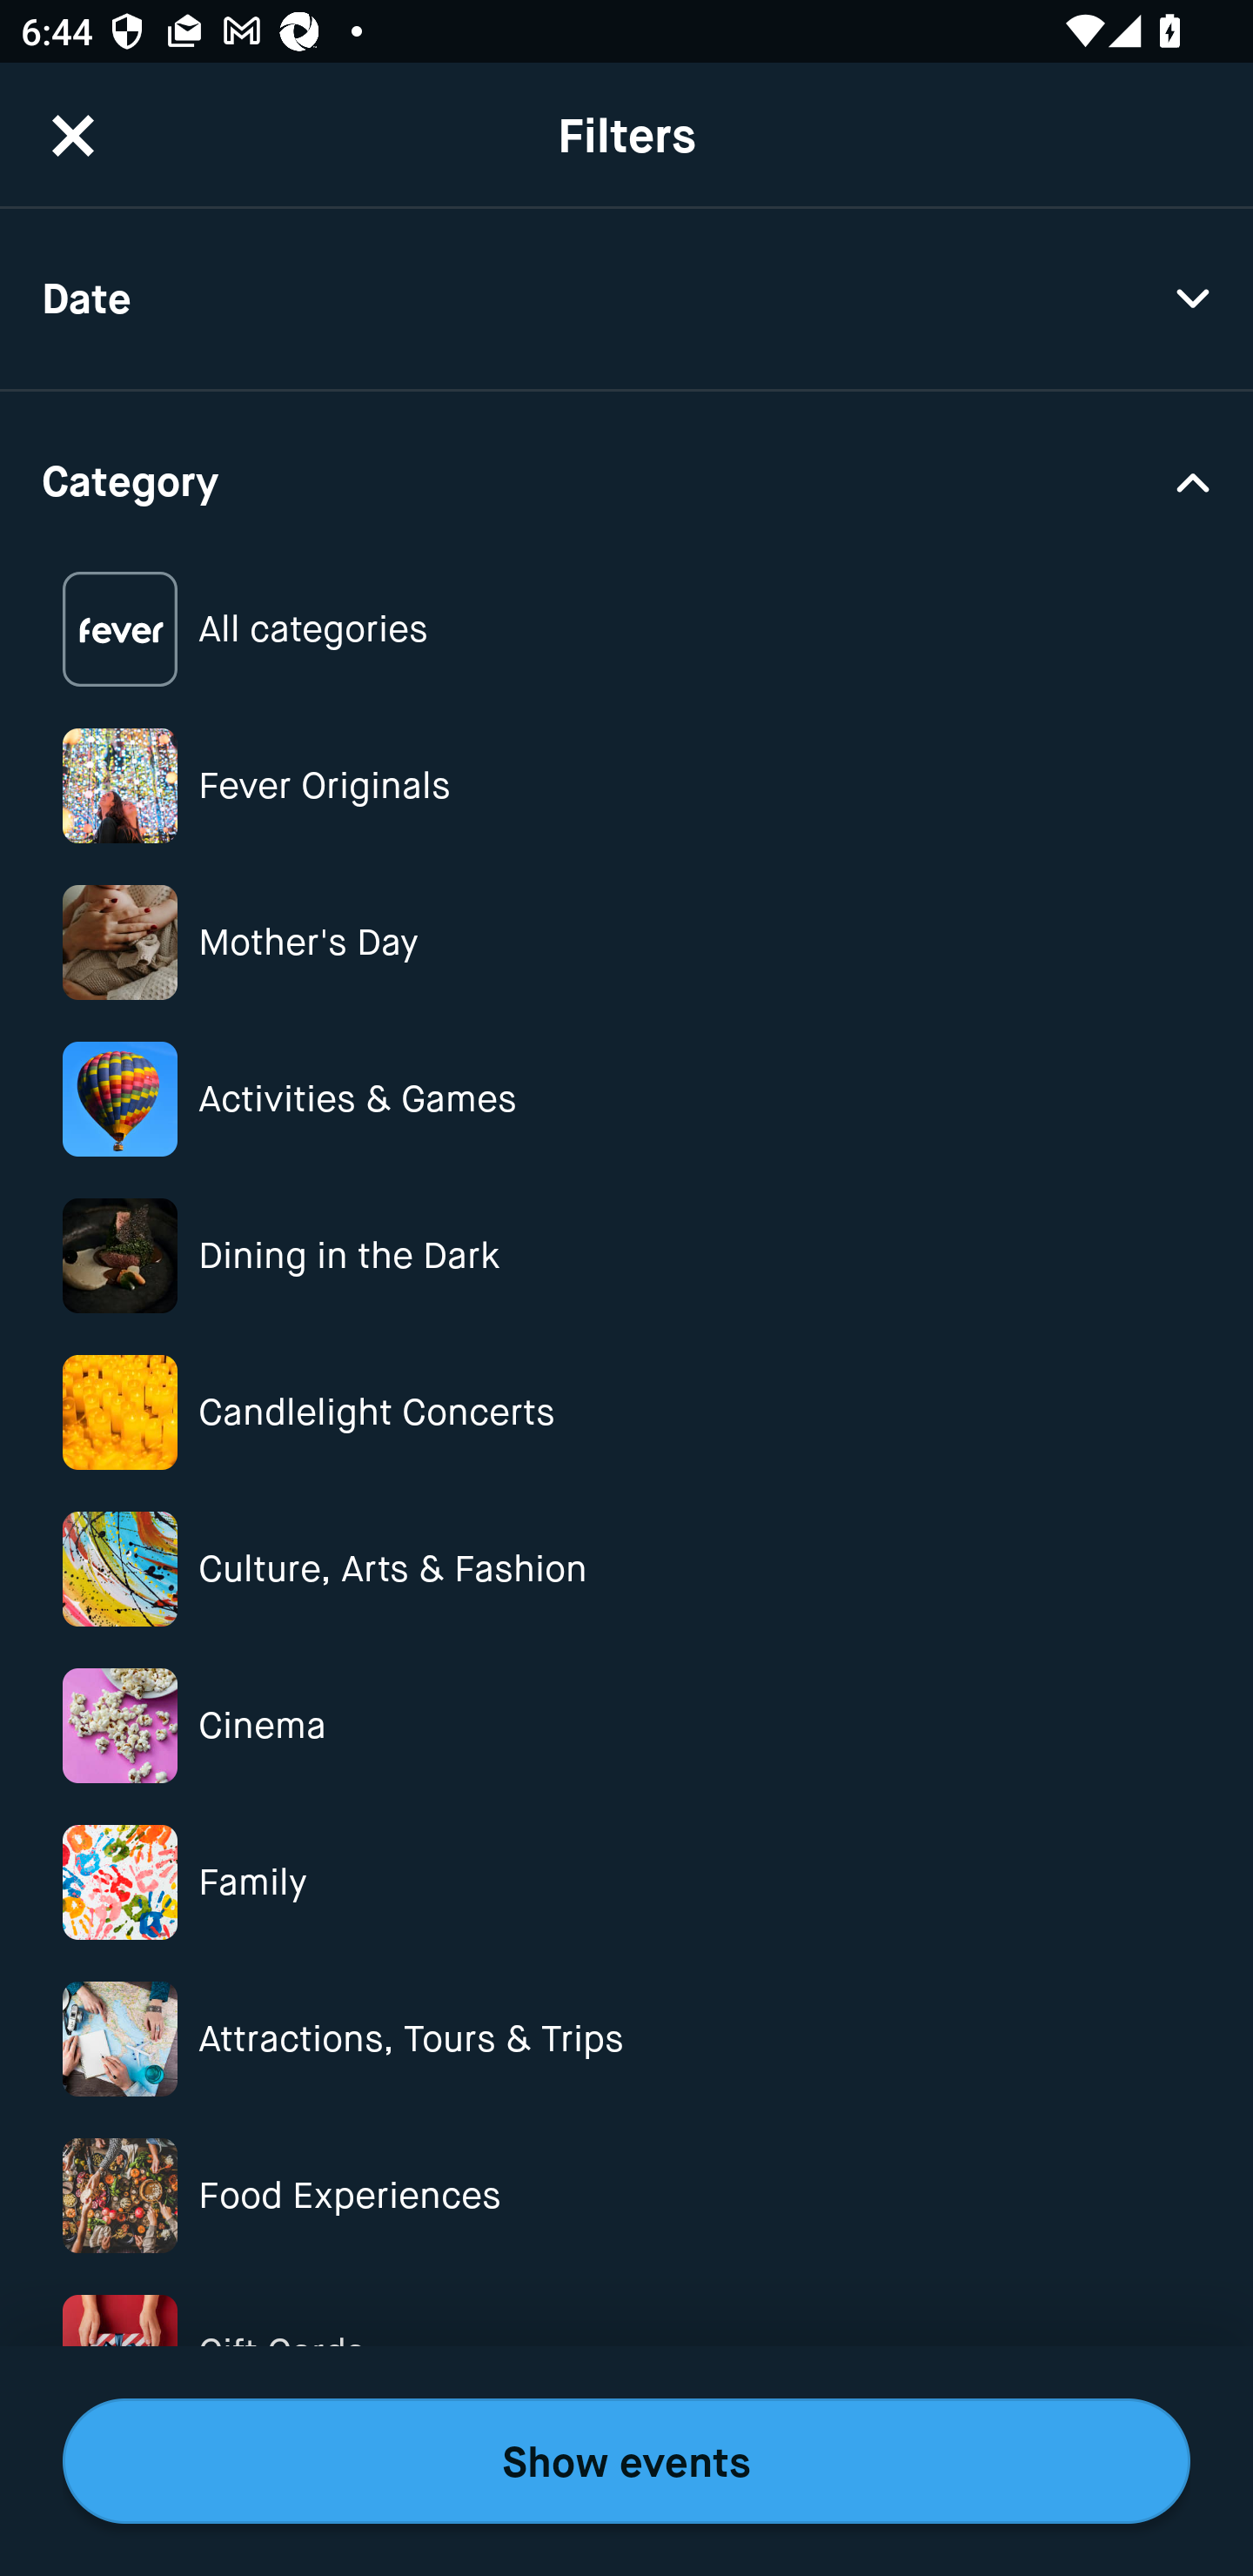  Describe the element at coordinates (626, 299) in the screenshot. I see `Date Drop Down Arrow` at that location.